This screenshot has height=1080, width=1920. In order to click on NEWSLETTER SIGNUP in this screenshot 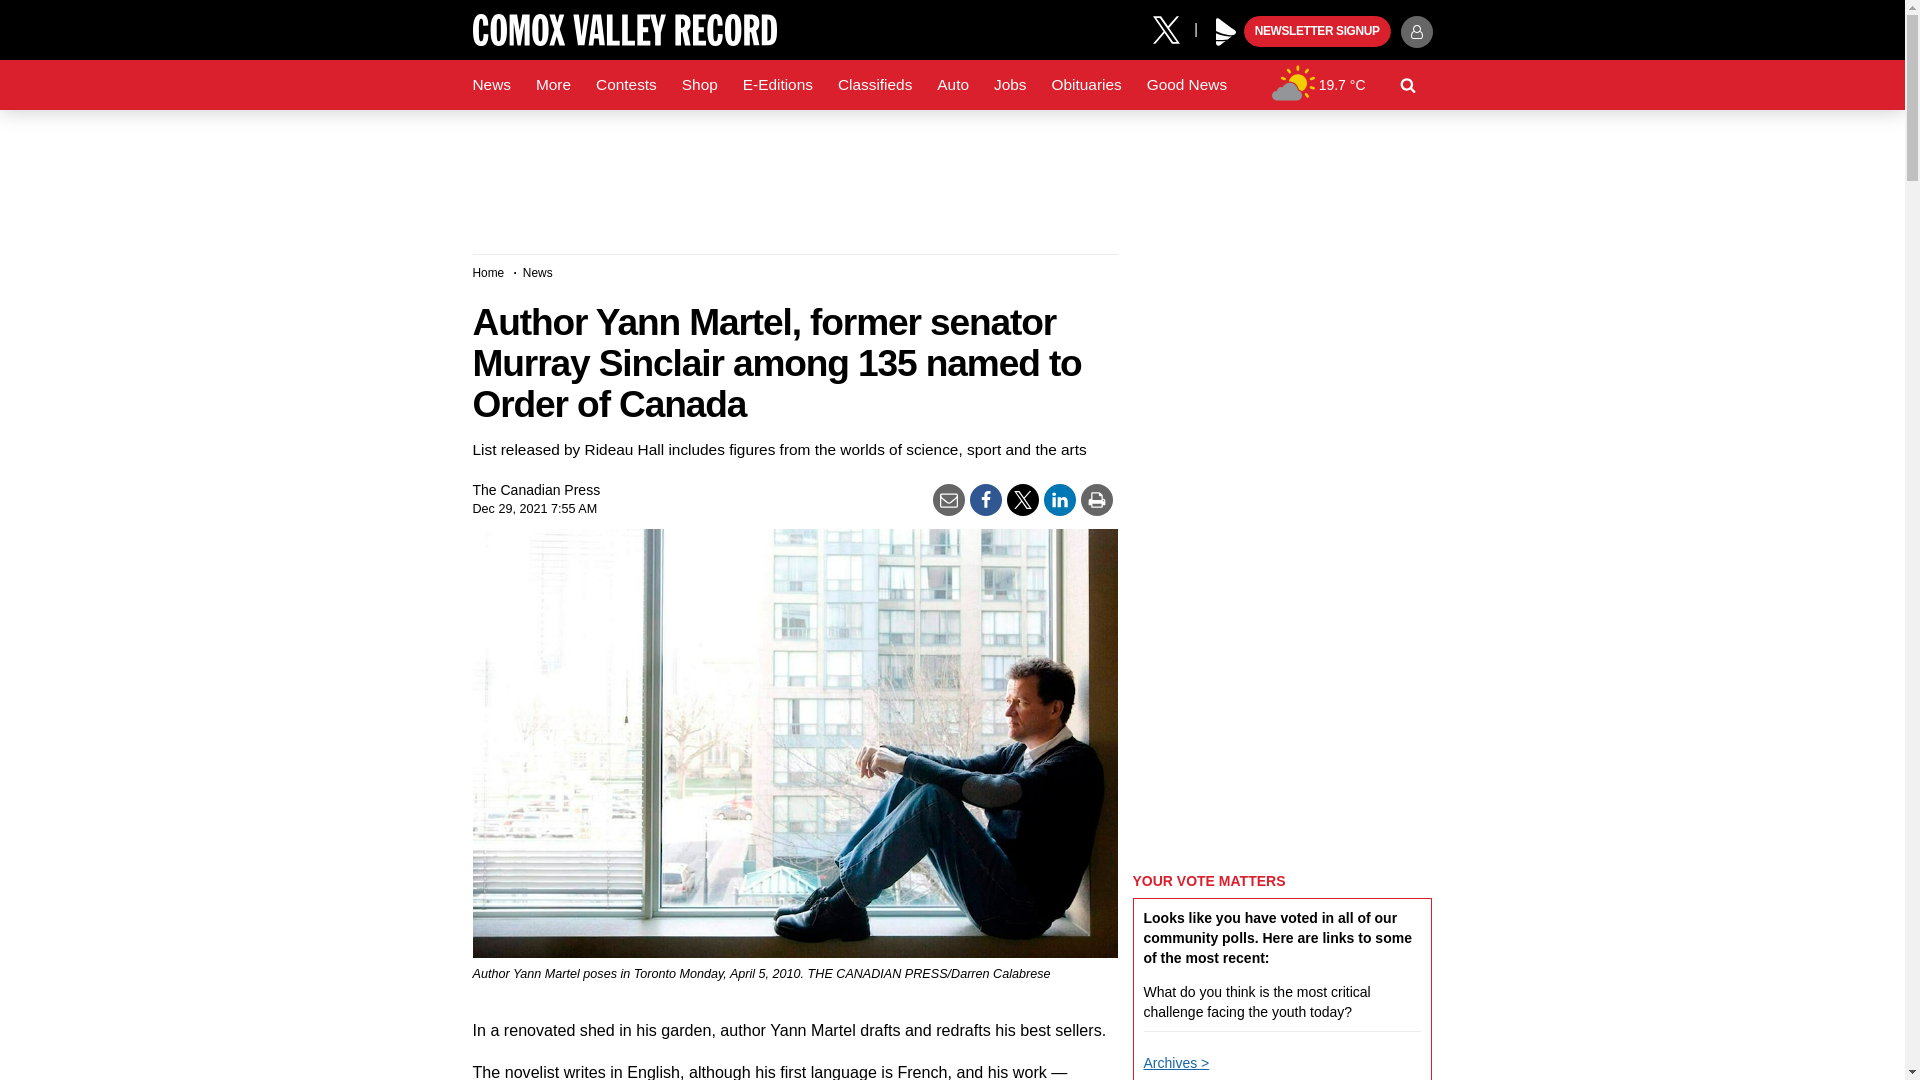, I will do `click(1317, 32)`.